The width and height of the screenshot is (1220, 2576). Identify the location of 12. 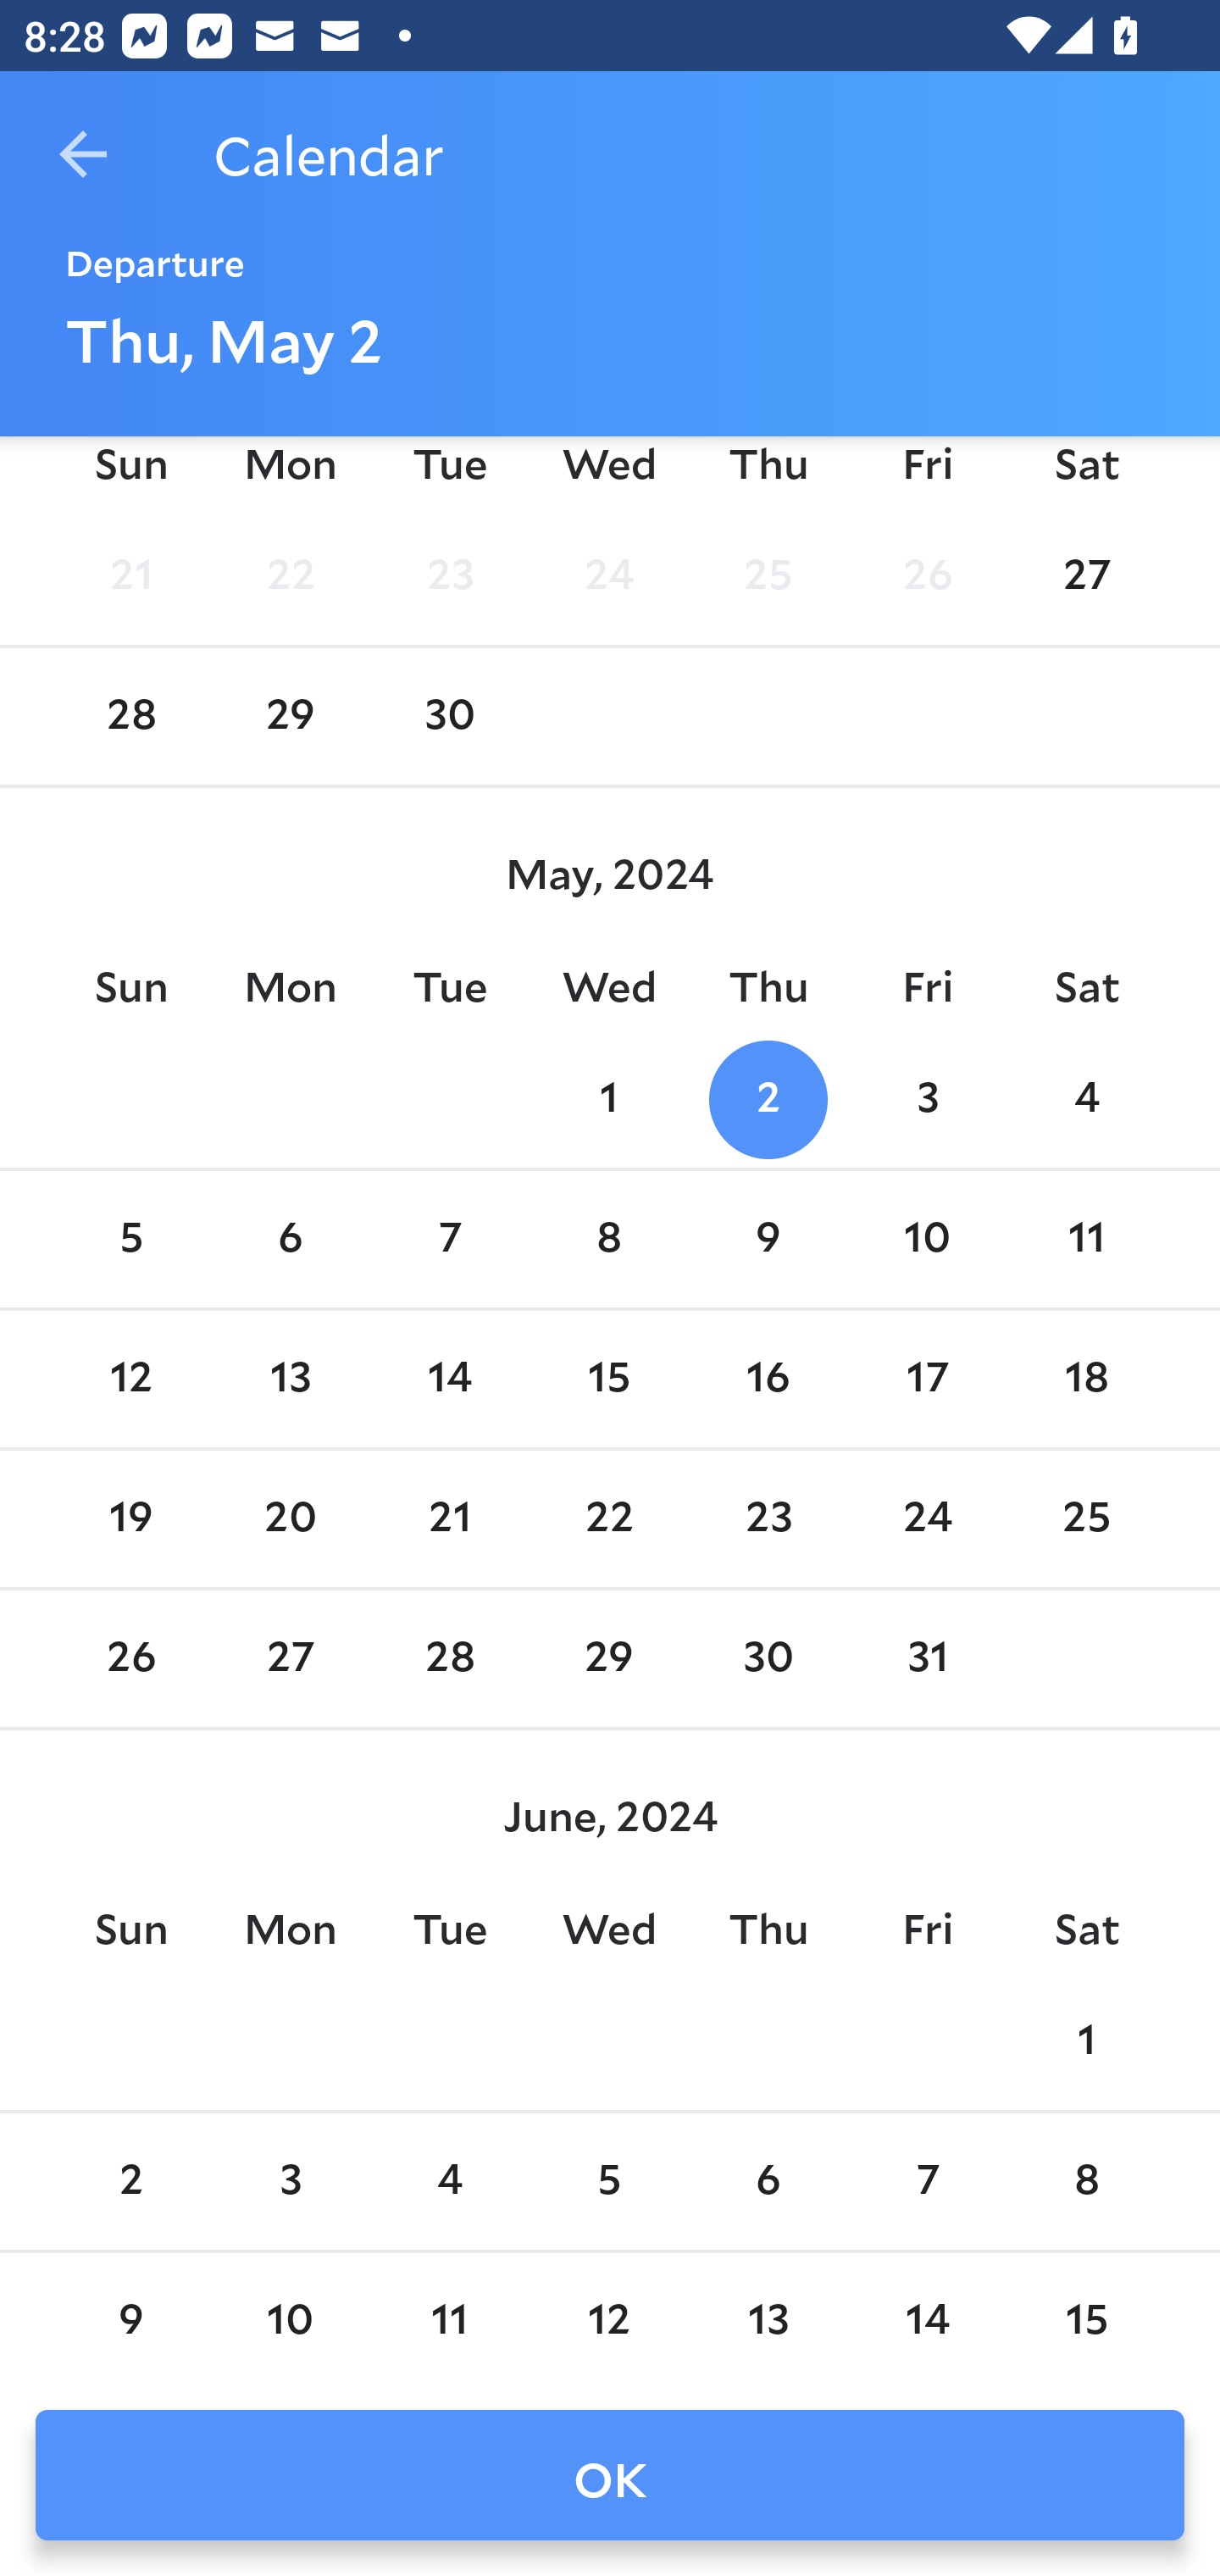
(130, 1380).